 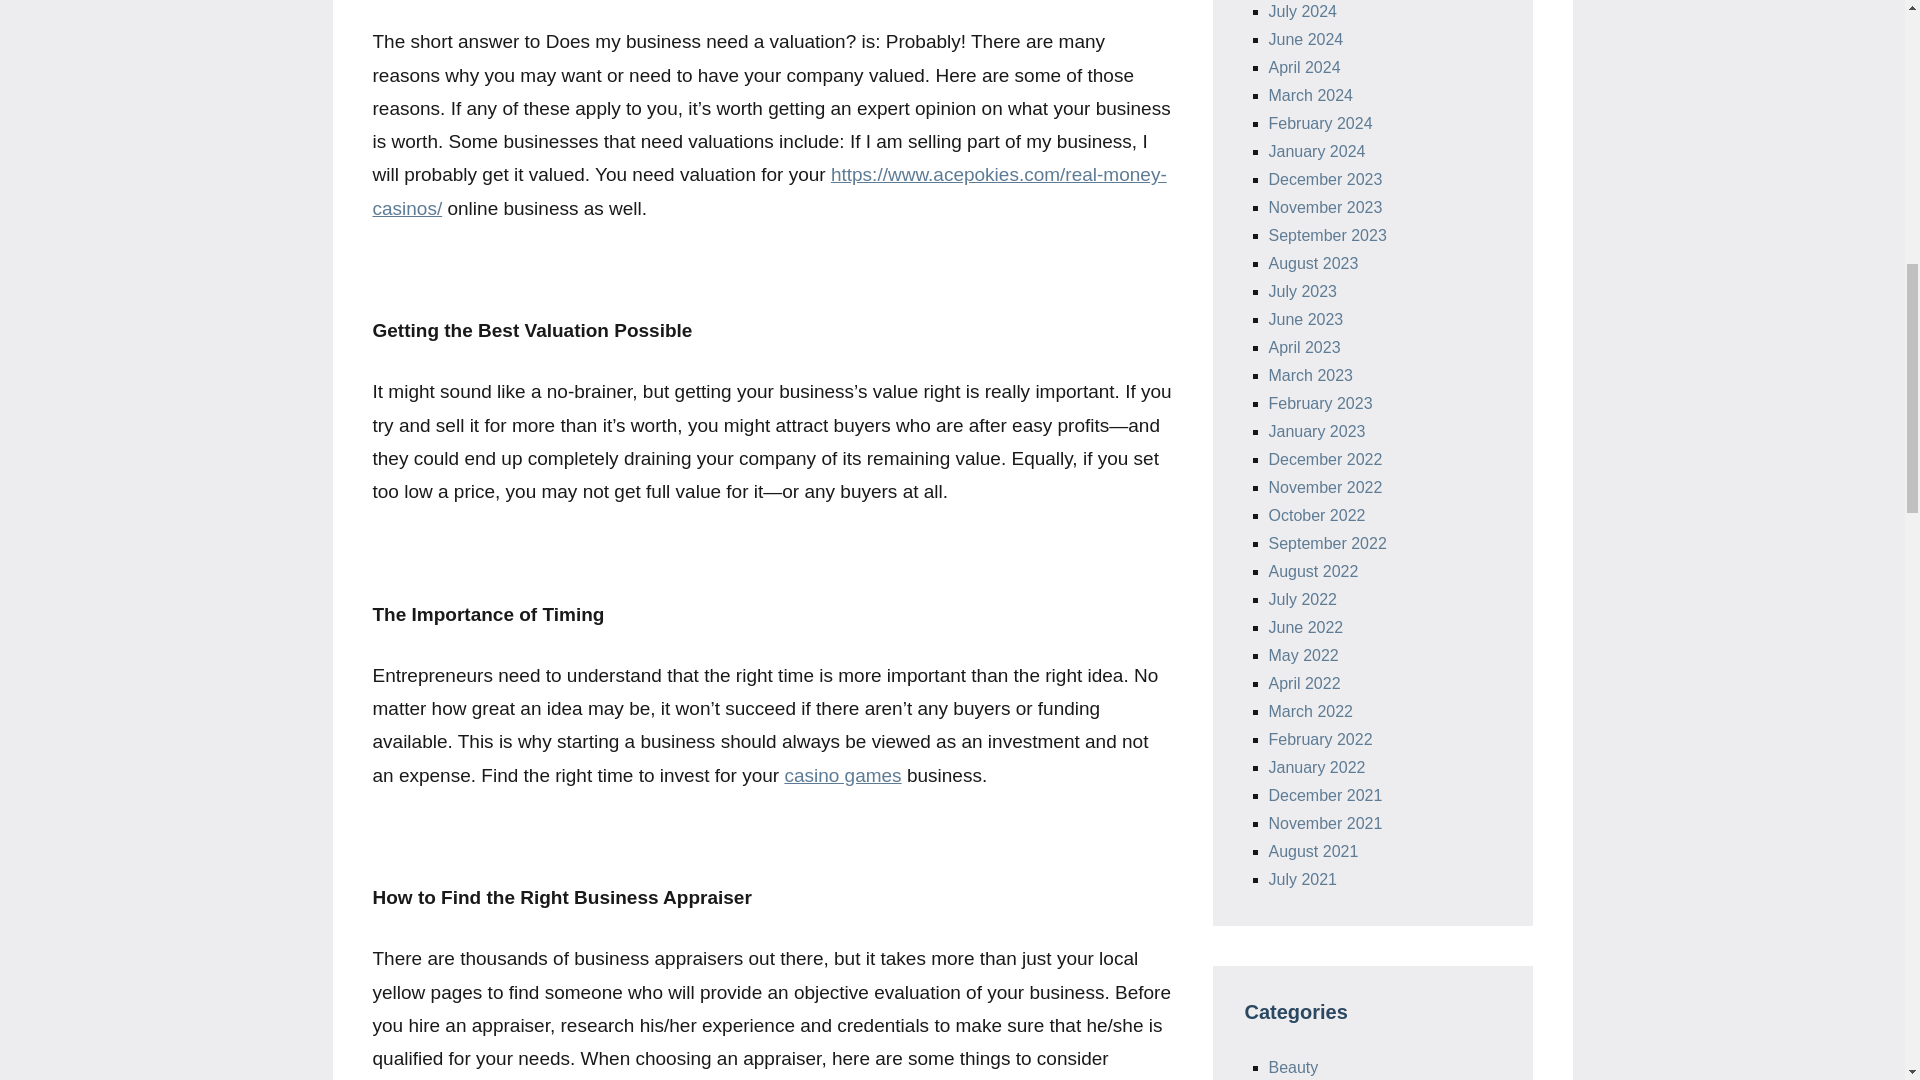 I want to click on December 2023, so click(x=1324, y=178).